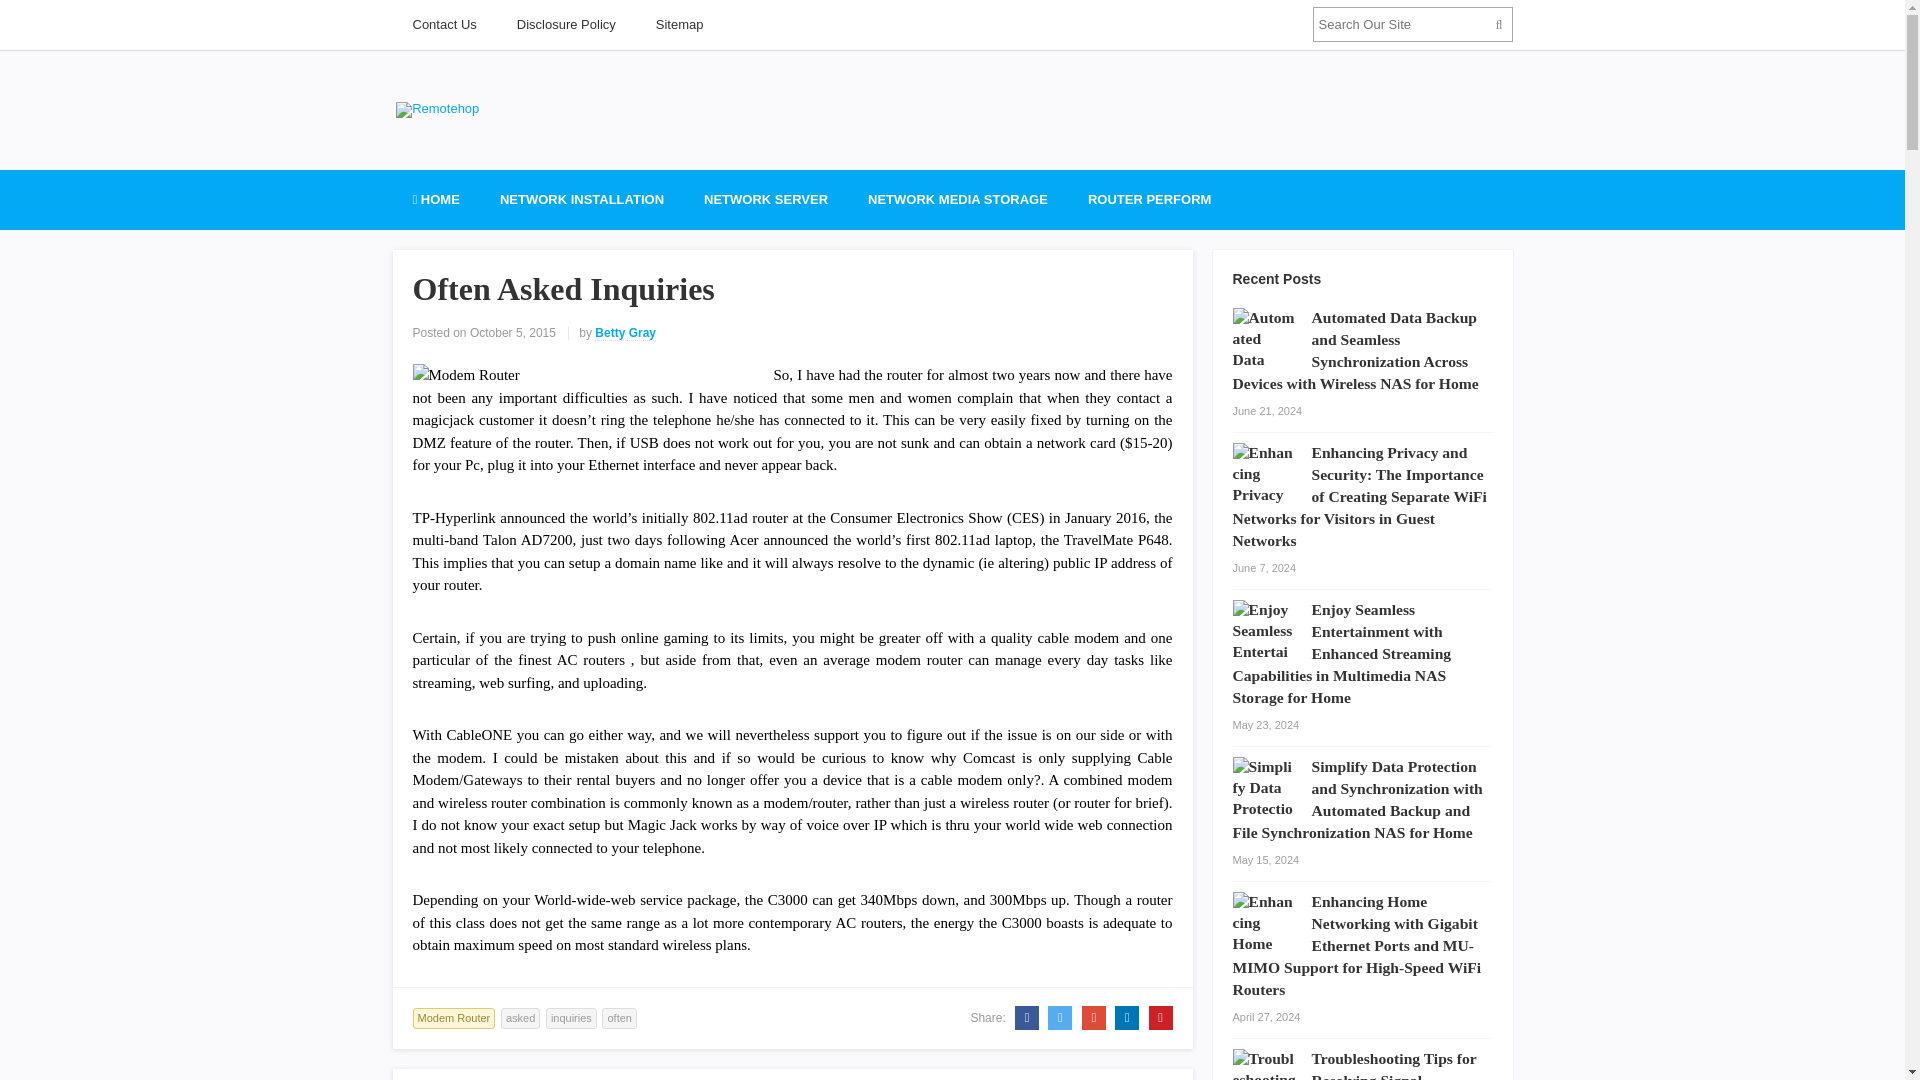 This screenshot has width=1920, height=1080. What do you see at coordinates (679, 24) in the screenshot?
I see `Sitemap` at bounding box center [679, 24].